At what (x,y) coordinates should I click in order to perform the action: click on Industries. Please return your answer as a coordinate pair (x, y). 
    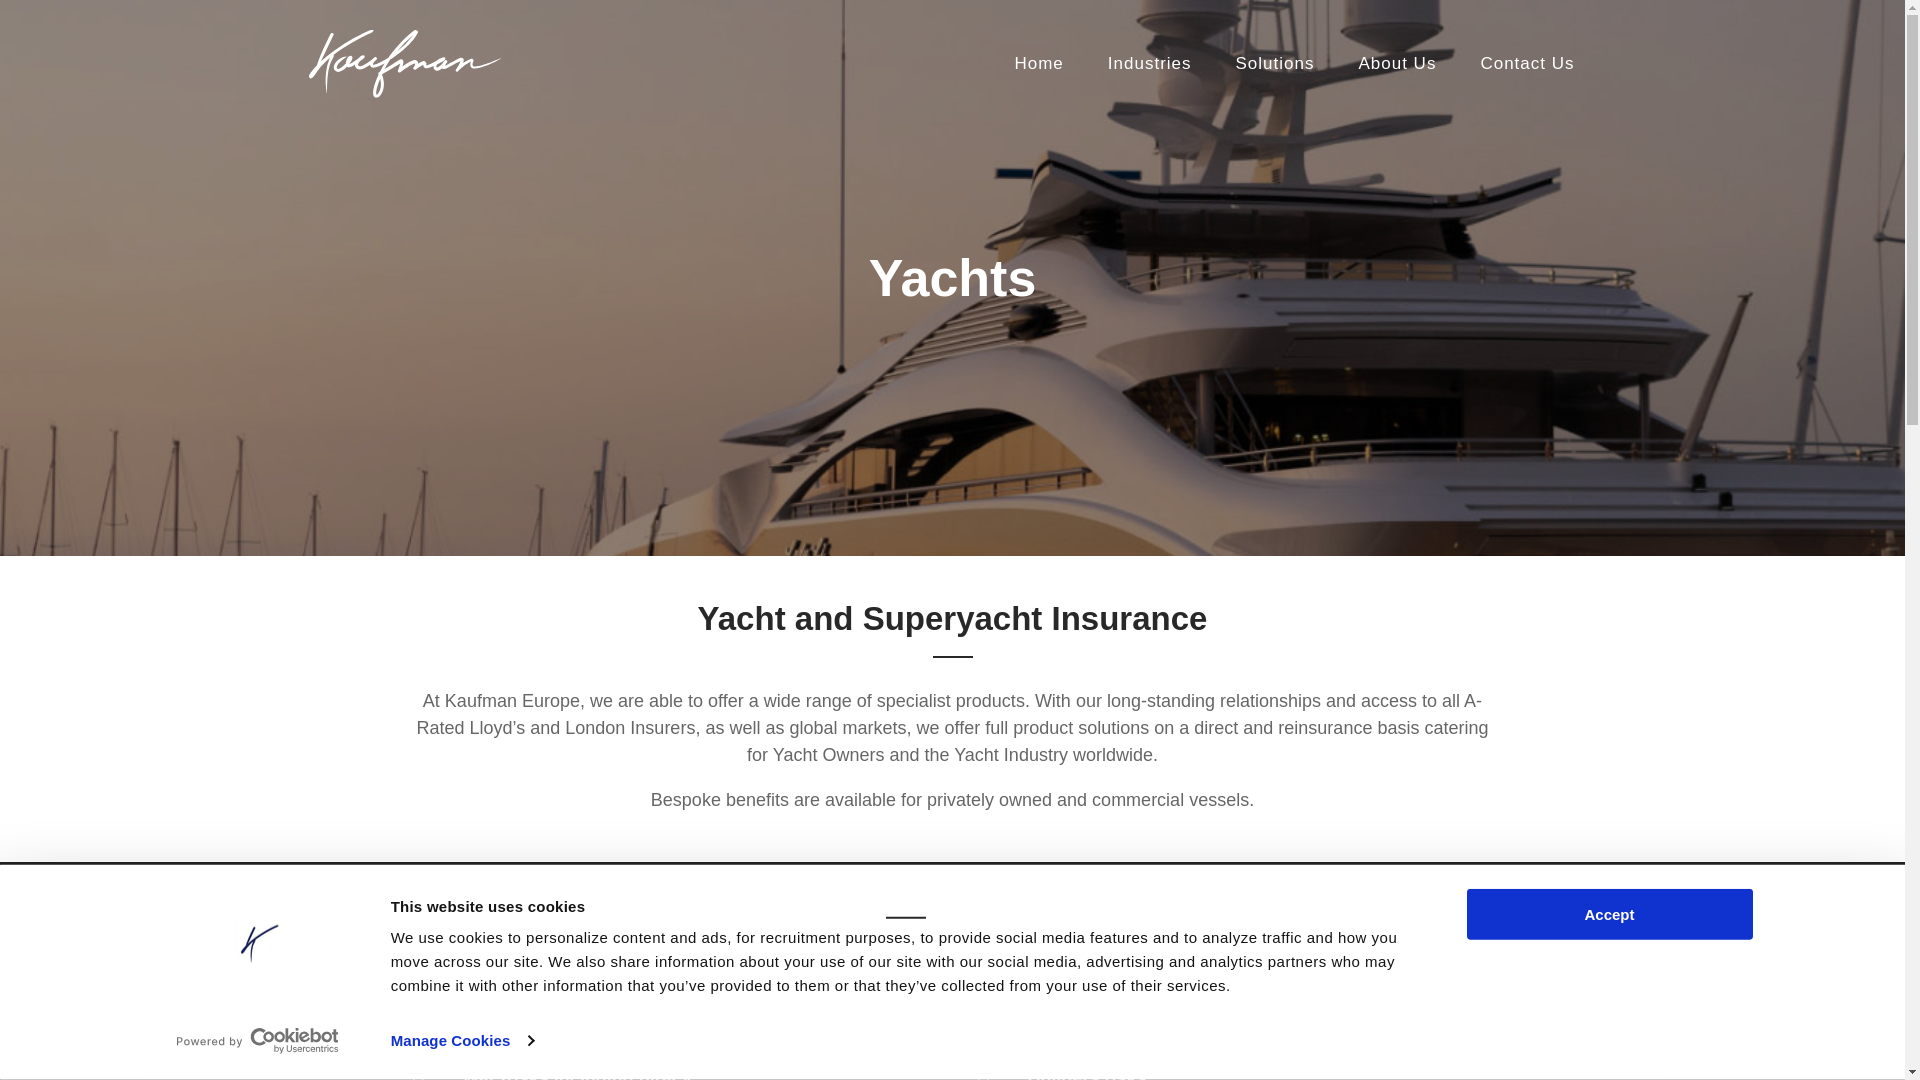
    Looking at the image, I should click on (1150, 64).